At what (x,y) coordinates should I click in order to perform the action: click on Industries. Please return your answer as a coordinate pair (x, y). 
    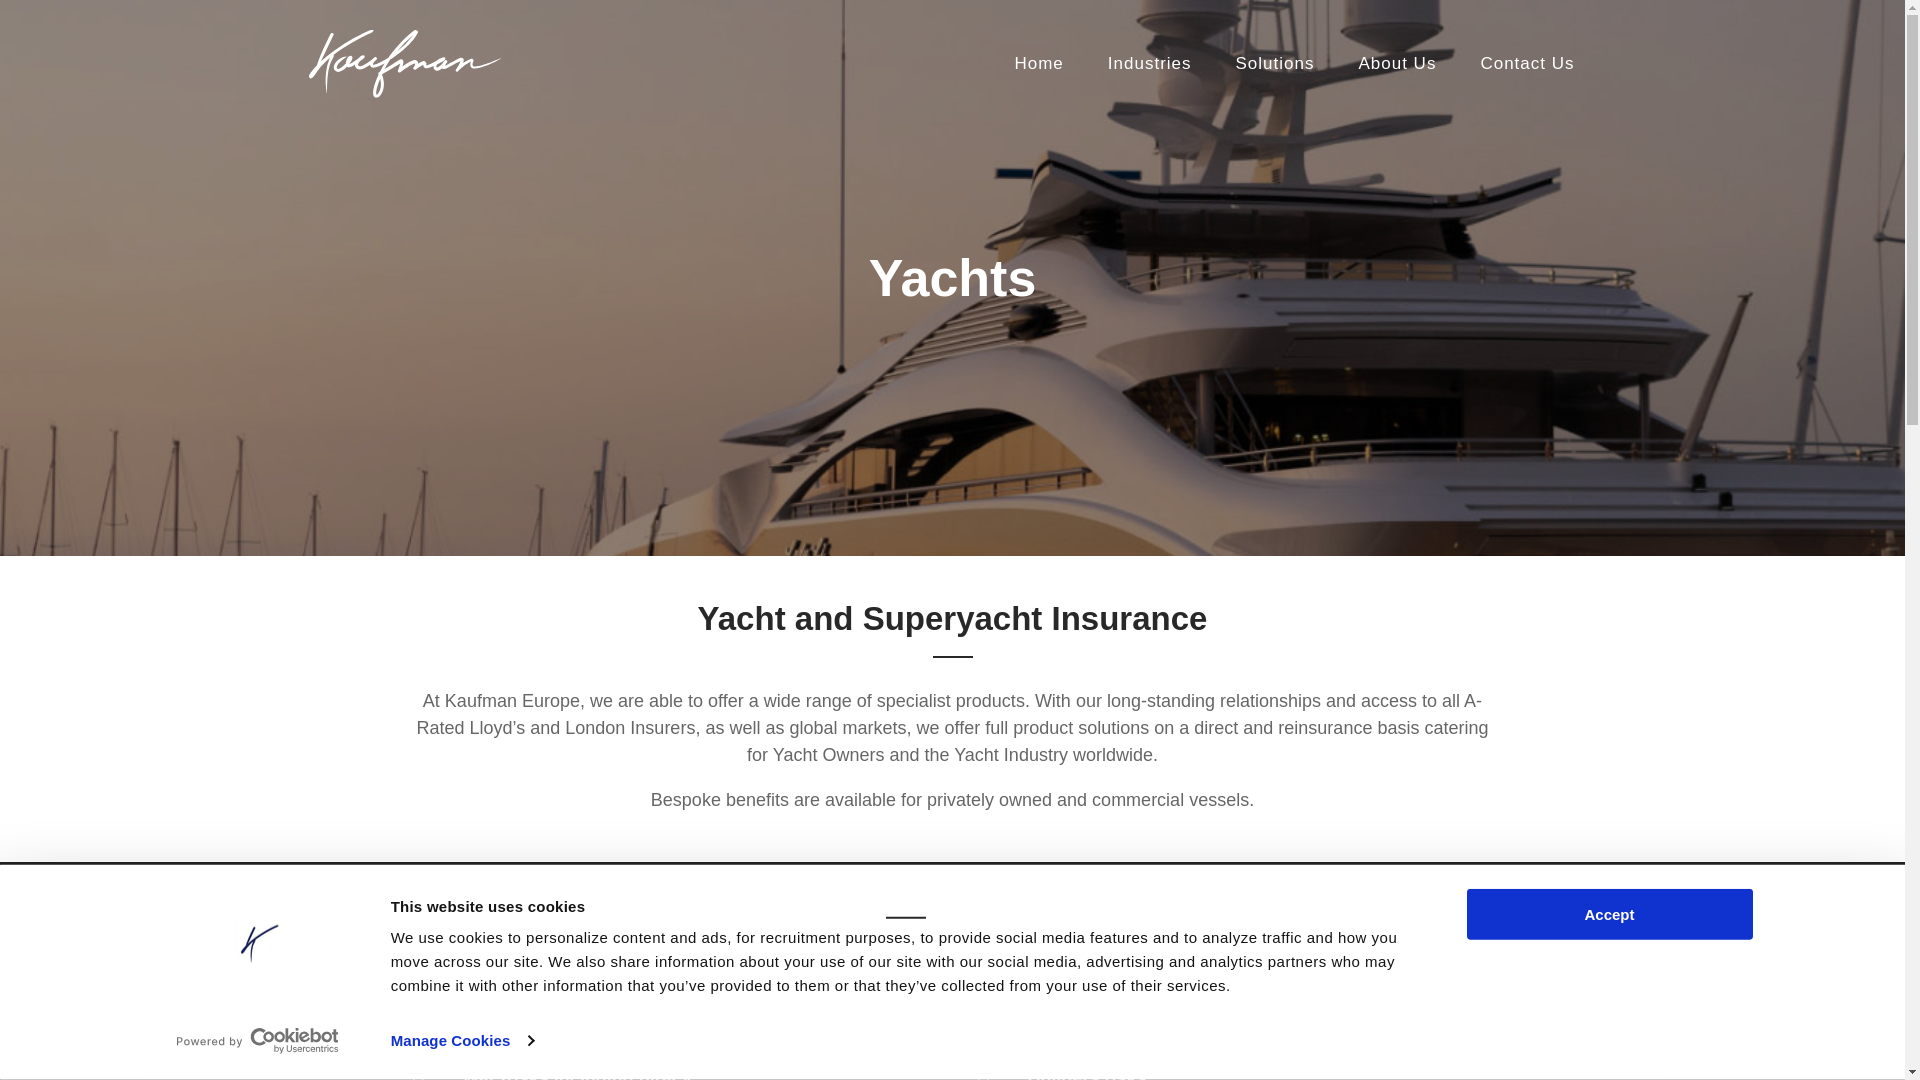
    Looking at the image, I should click on (1150, 64).